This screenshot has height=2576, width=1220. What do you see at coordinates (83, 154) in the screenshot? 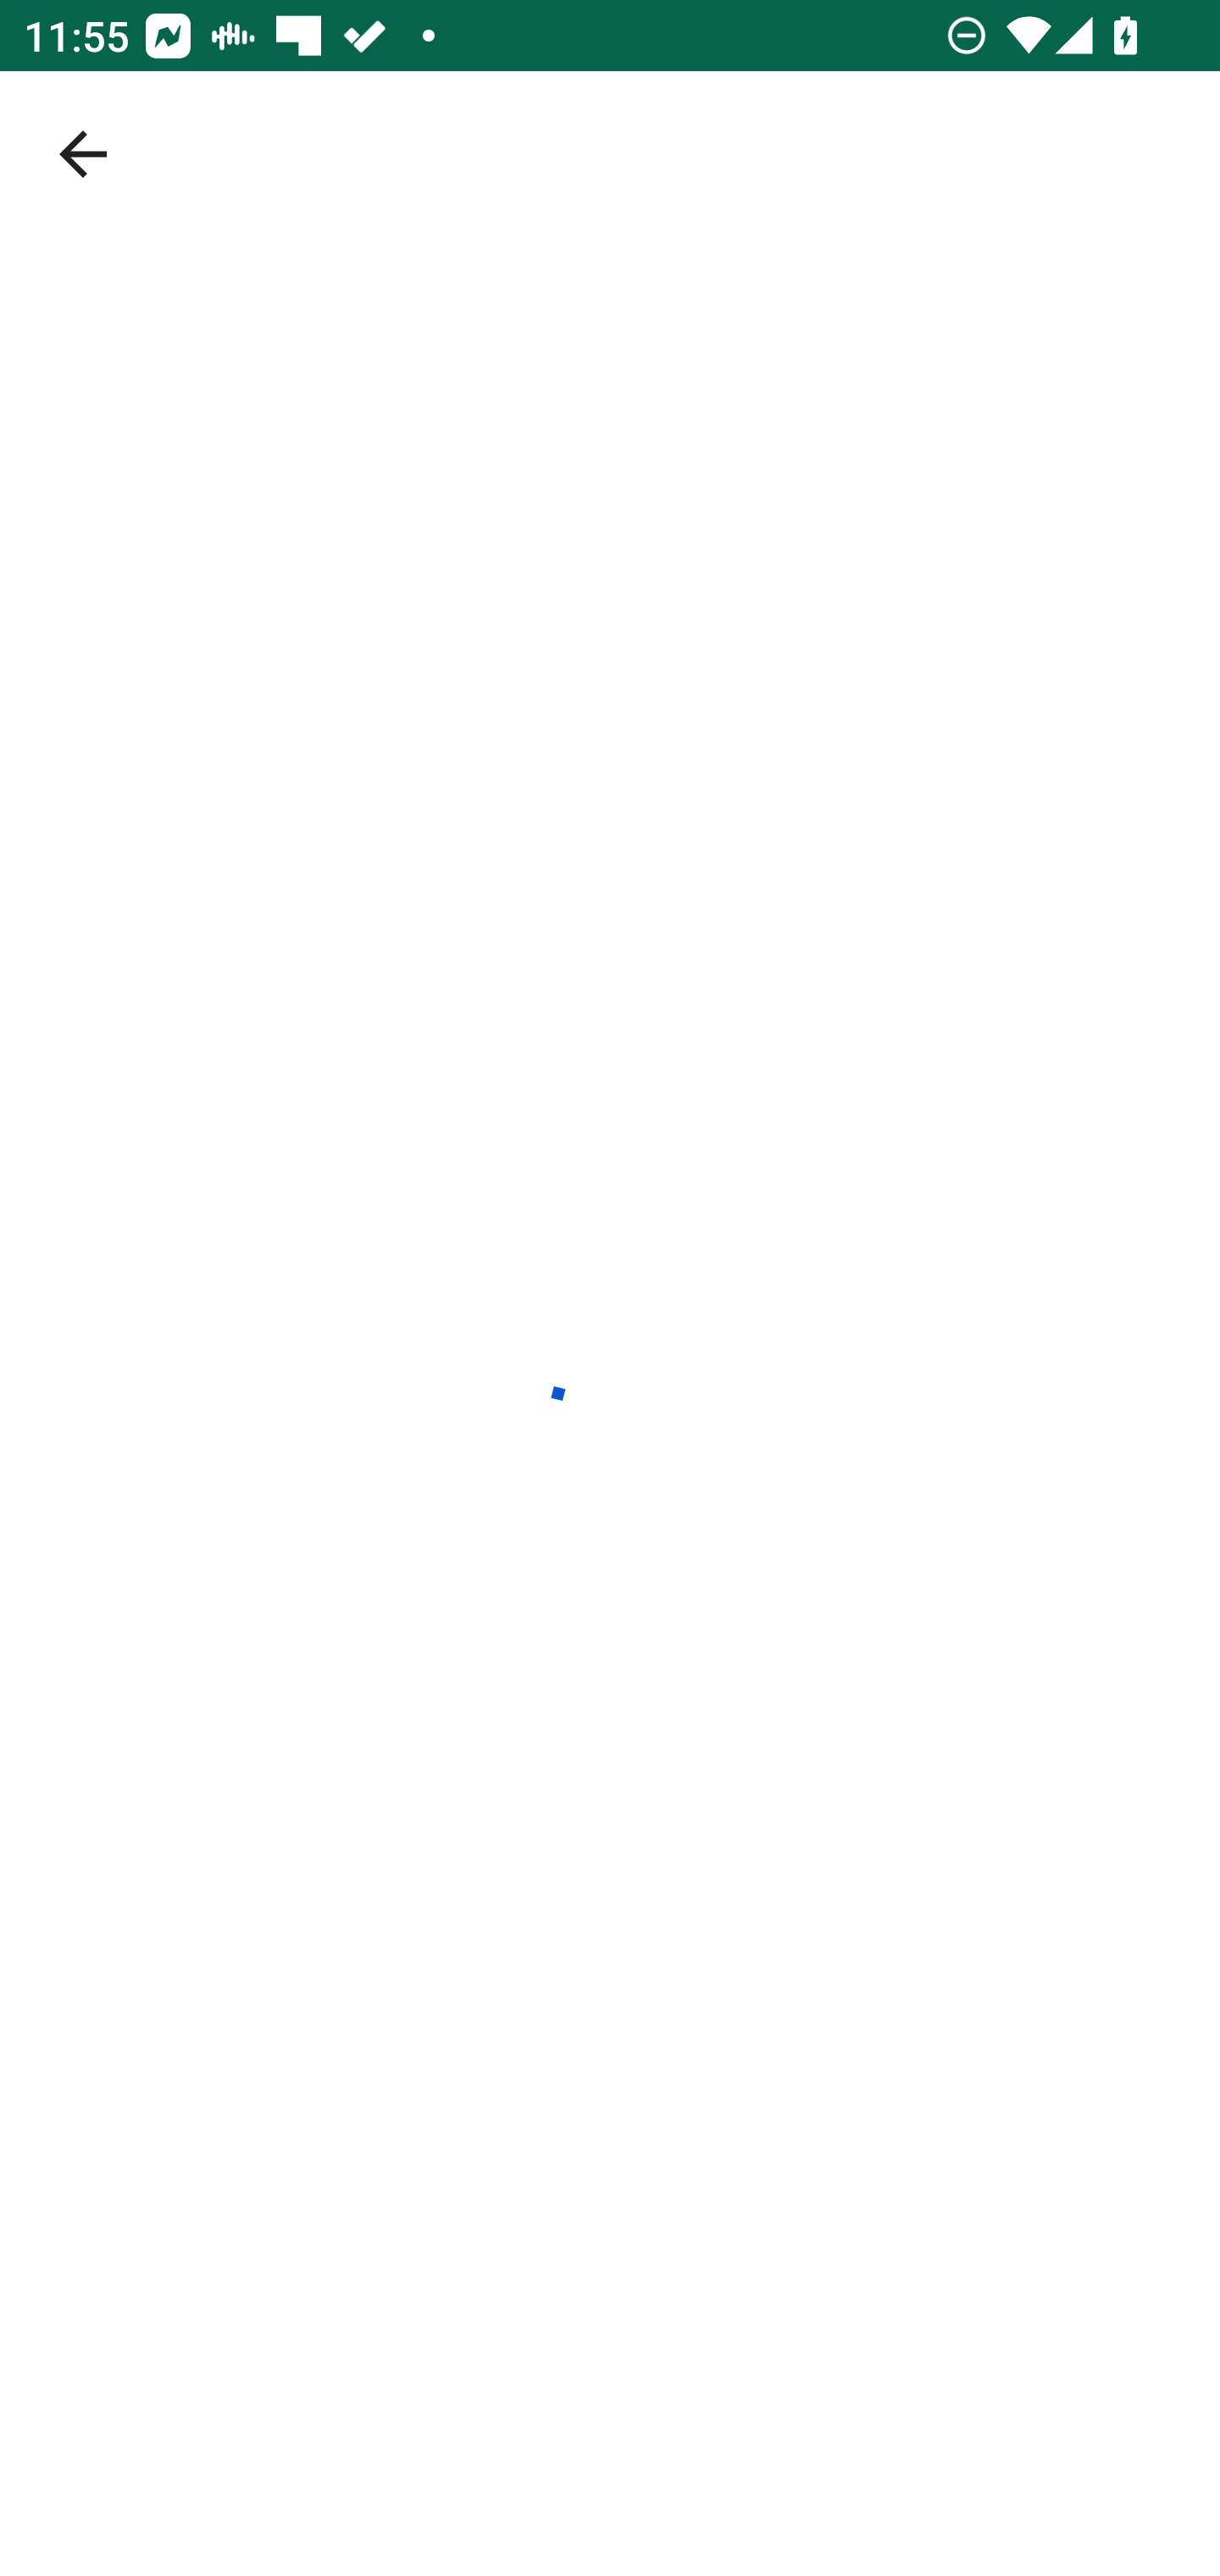
I see `Navigate up` at bounding box center [83, 154].